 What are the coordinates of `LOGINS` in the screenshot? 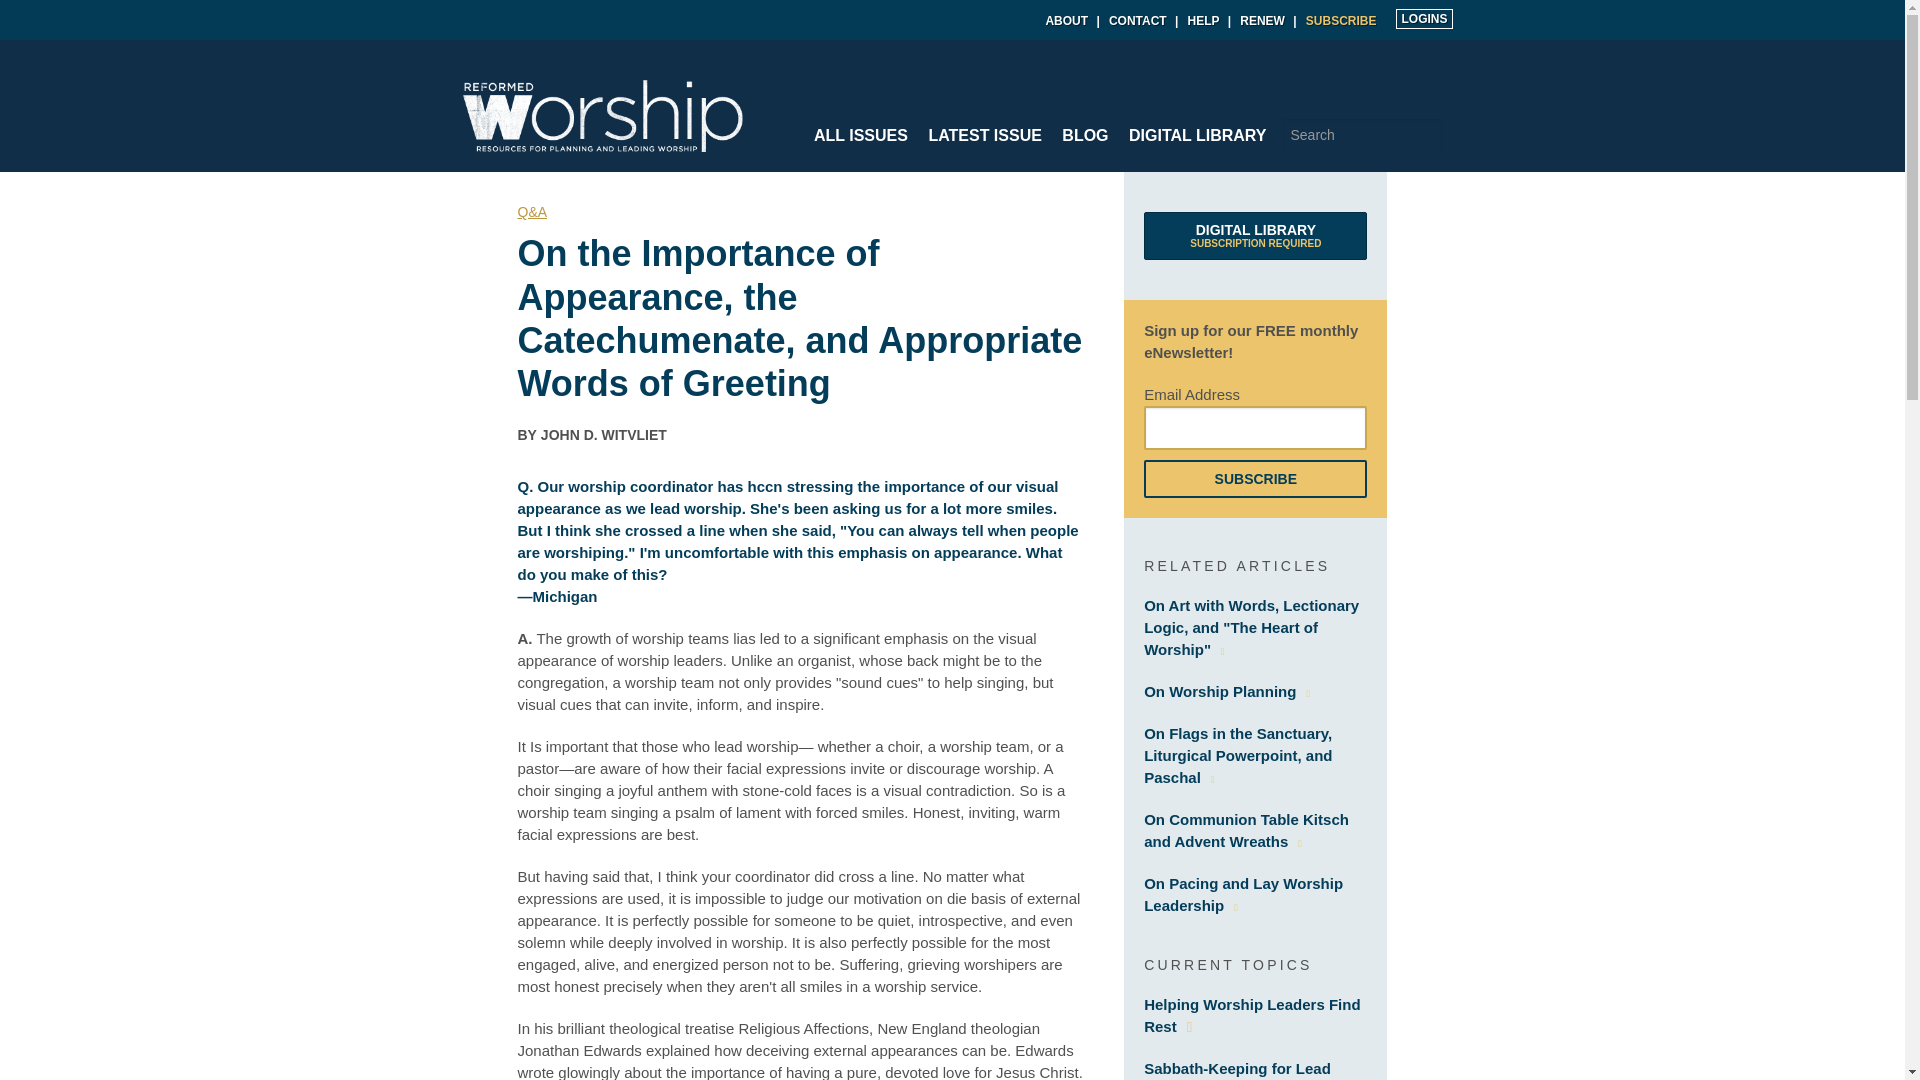 It's located at (1256, 236).